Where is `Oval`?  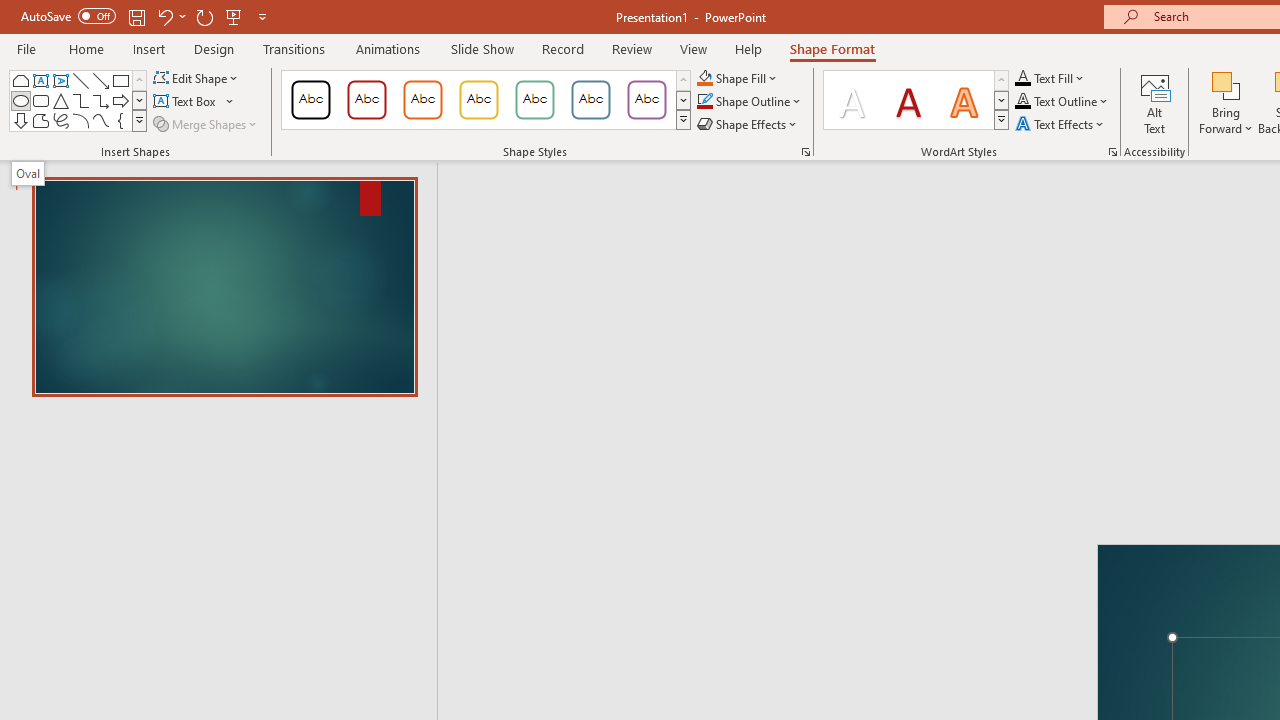 Oval is located at coordinates (28, 173).